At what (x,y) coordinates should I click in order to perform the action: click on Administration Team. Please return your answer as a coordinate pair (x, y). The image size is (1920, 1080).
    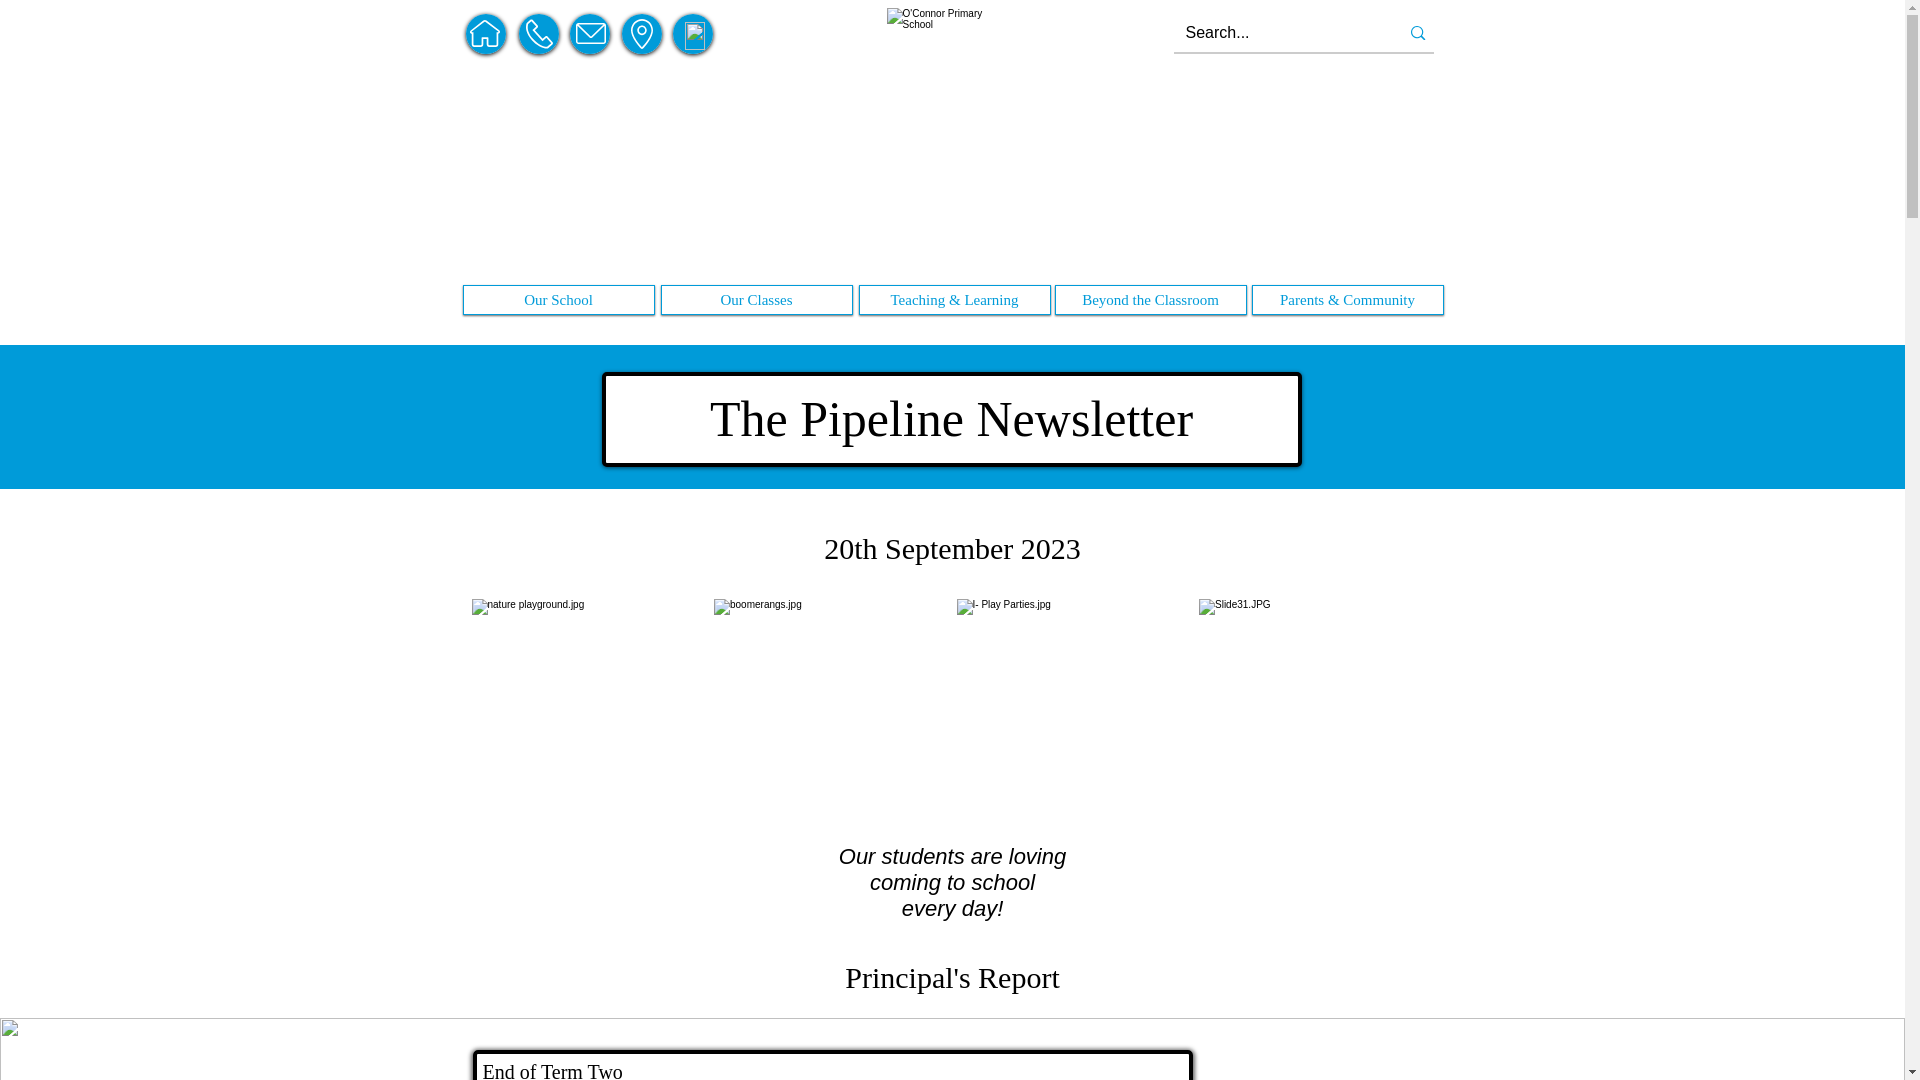
    Looking at the image, I should click on (558, 302).